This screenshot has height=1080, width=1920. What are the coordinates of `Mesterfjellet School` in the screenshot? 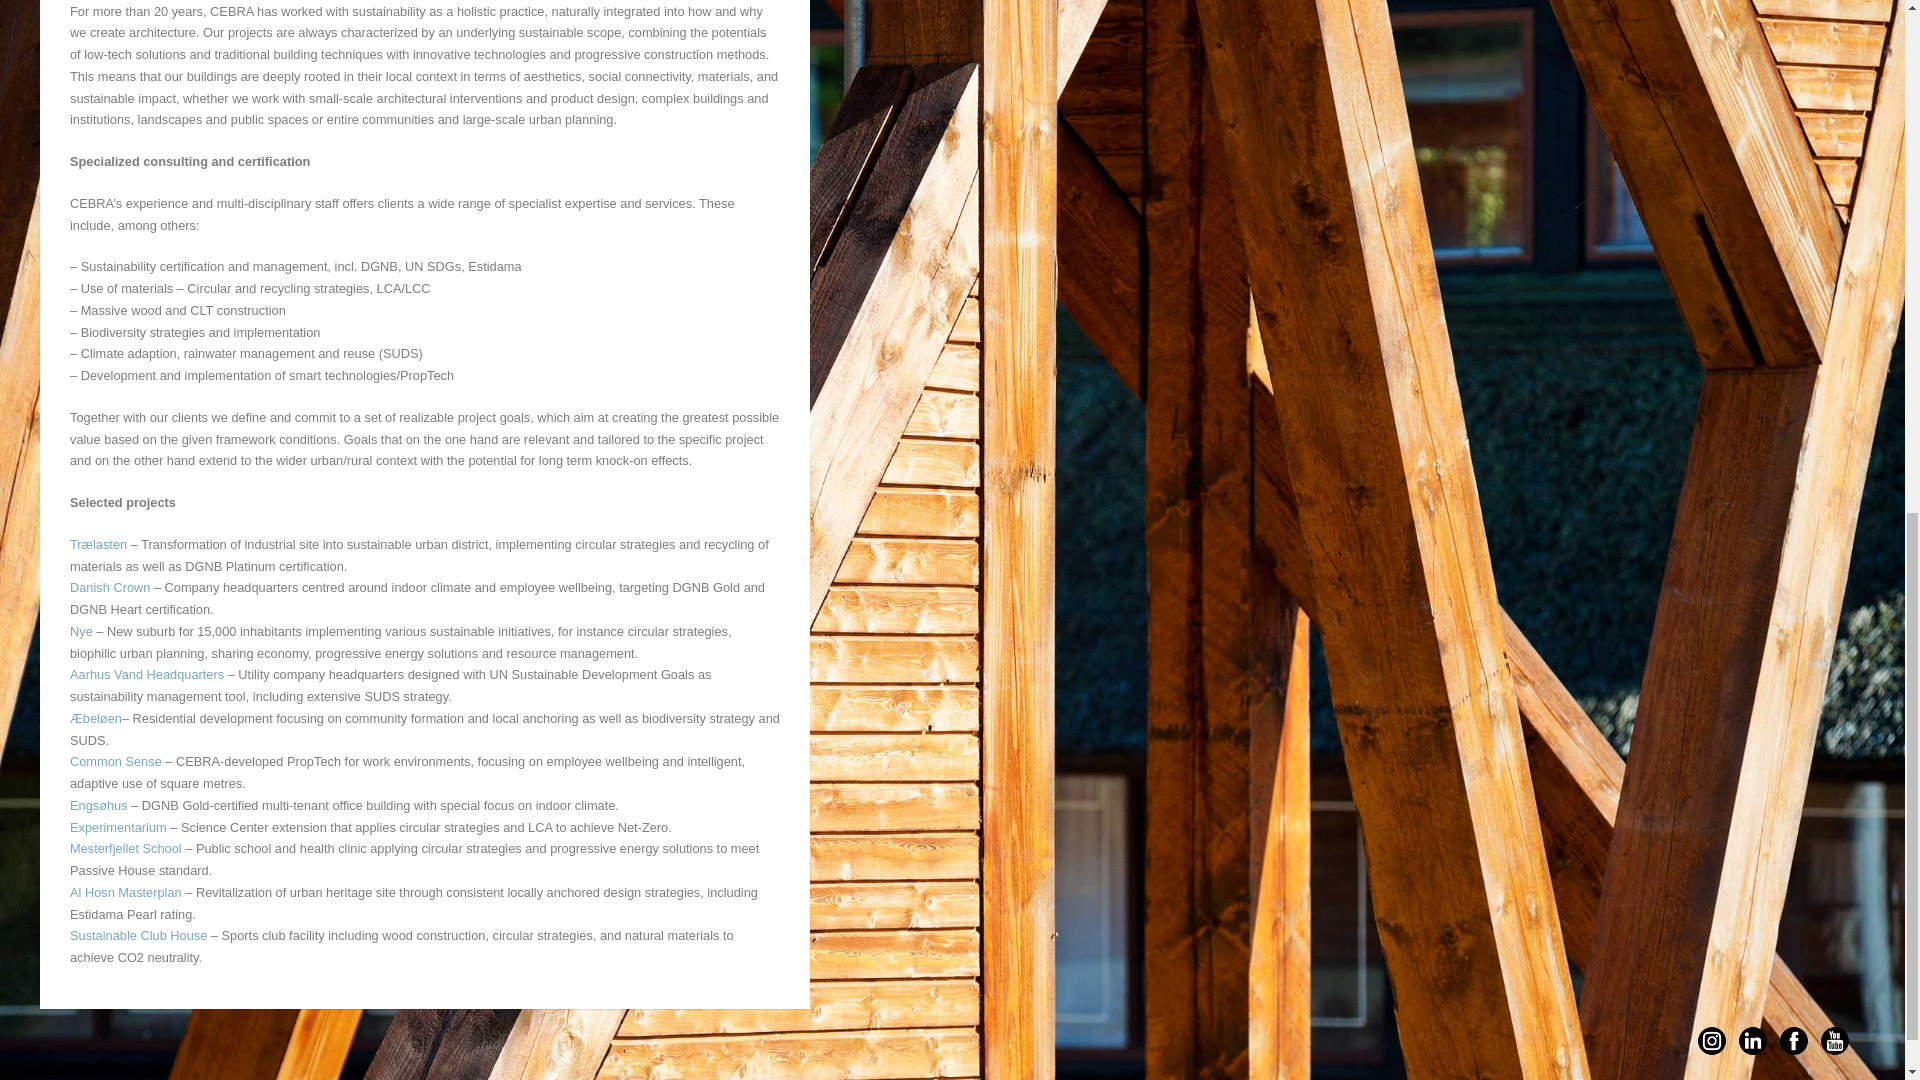 It's located at (126, 848).